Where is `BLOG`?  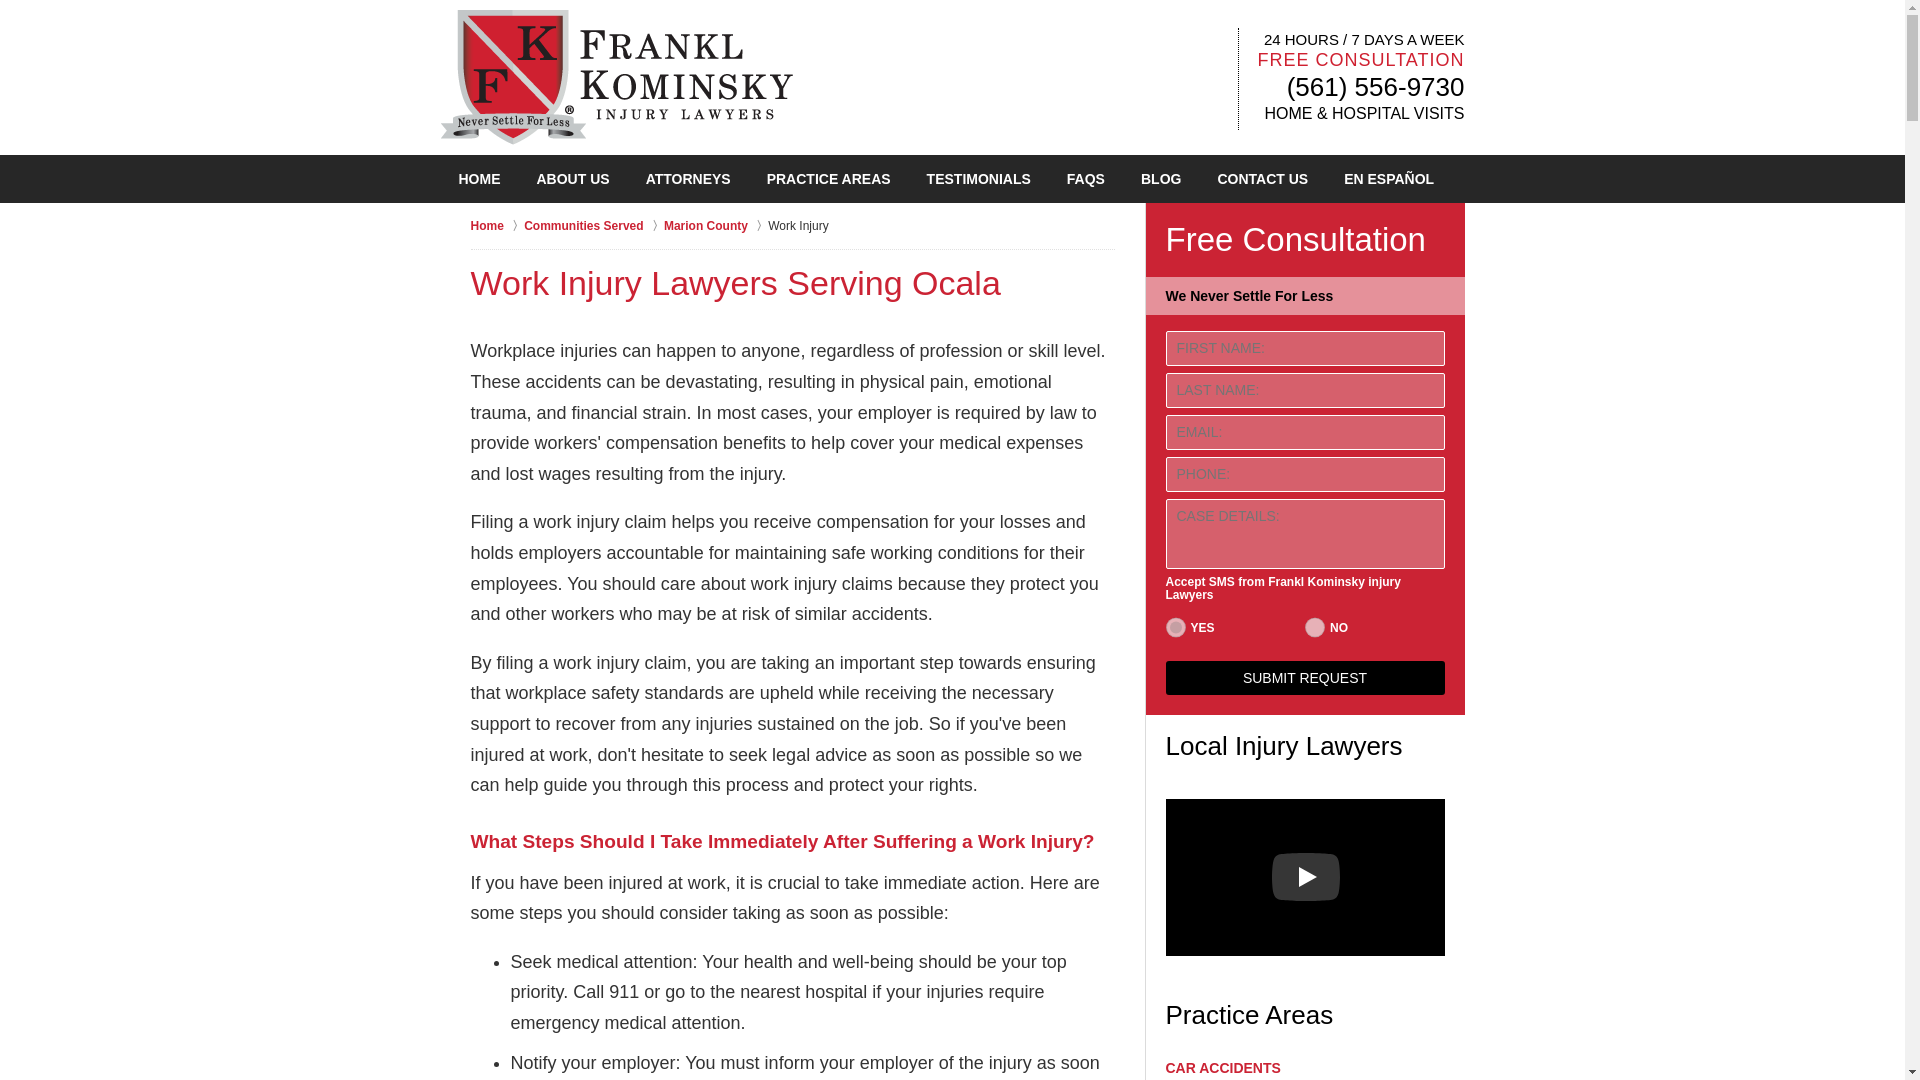 BLOG is located at coordinates (1160, 179).